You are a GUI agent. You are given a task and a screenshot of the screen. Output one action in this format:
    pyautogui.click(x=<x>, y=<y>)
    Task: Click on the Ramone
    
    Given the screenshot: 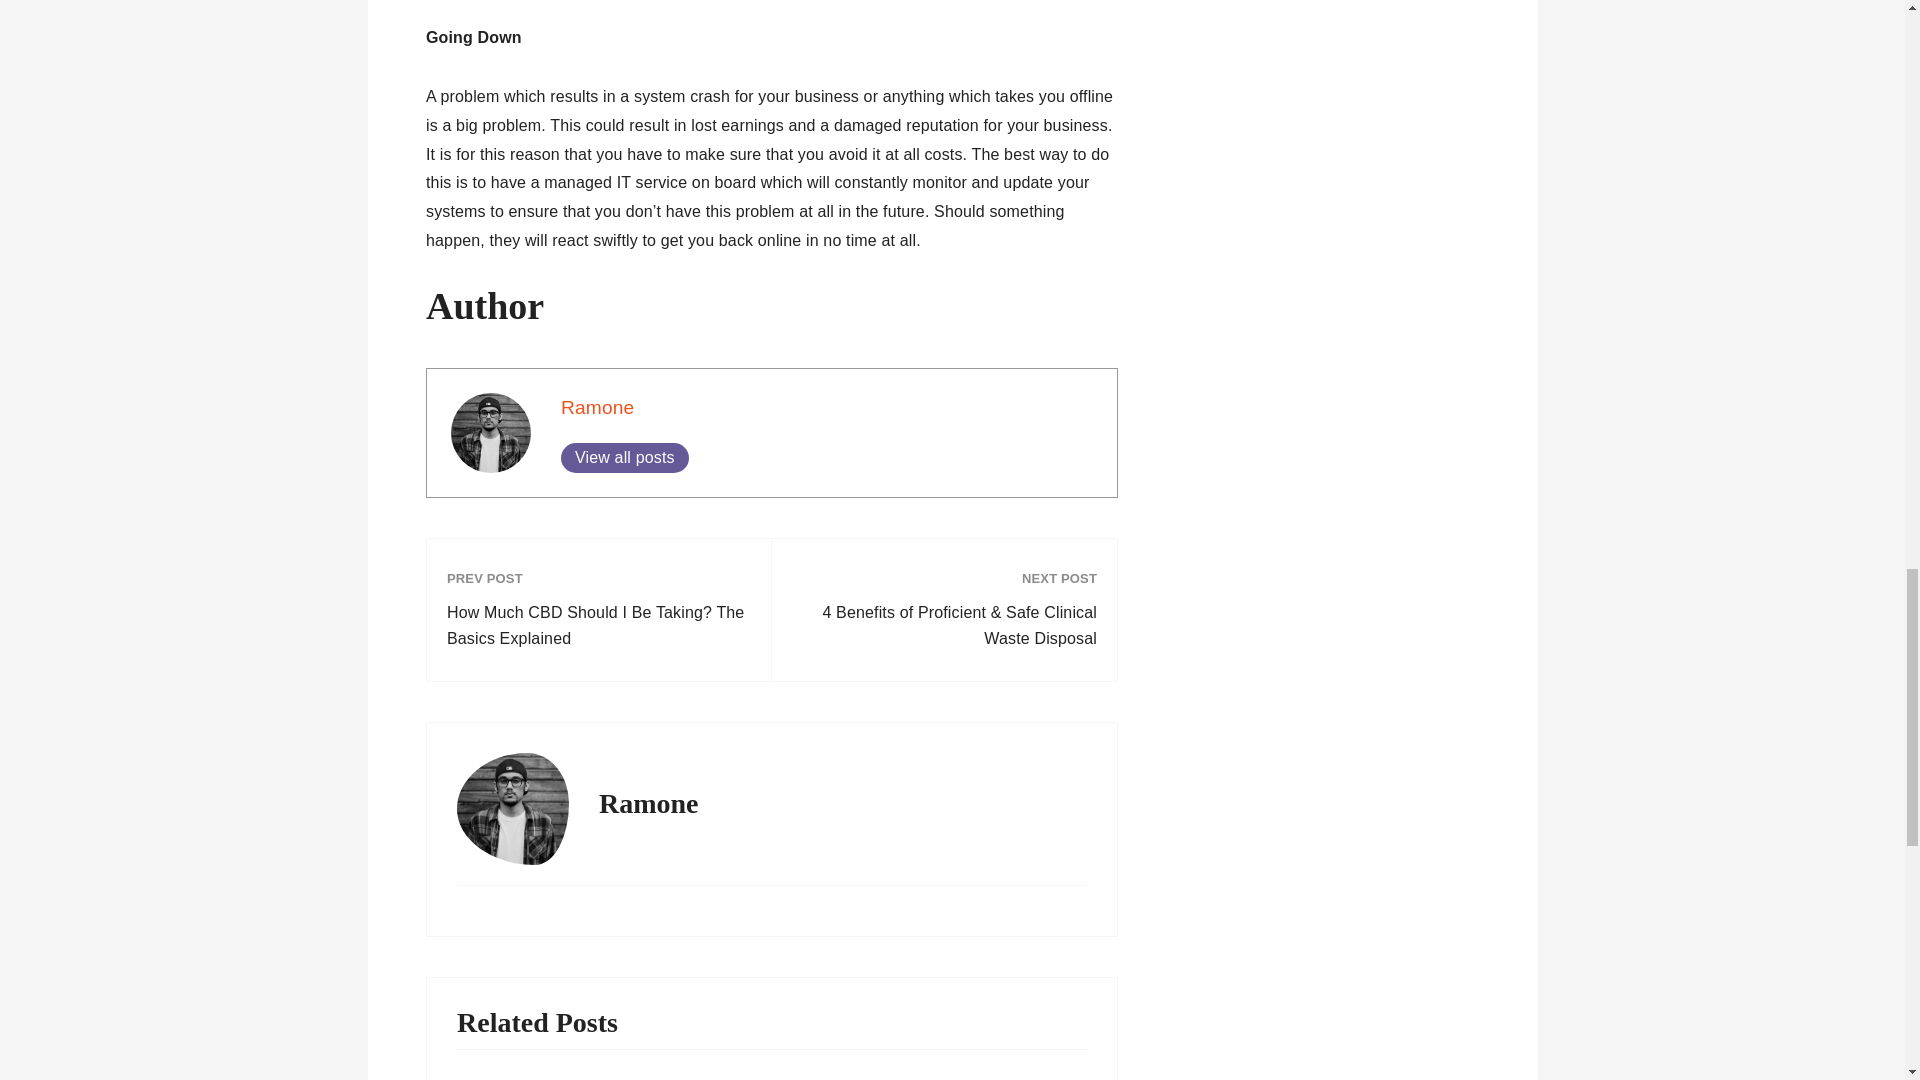 What is the action you would take?
    pyautogui.click(x=596, y=407)
    